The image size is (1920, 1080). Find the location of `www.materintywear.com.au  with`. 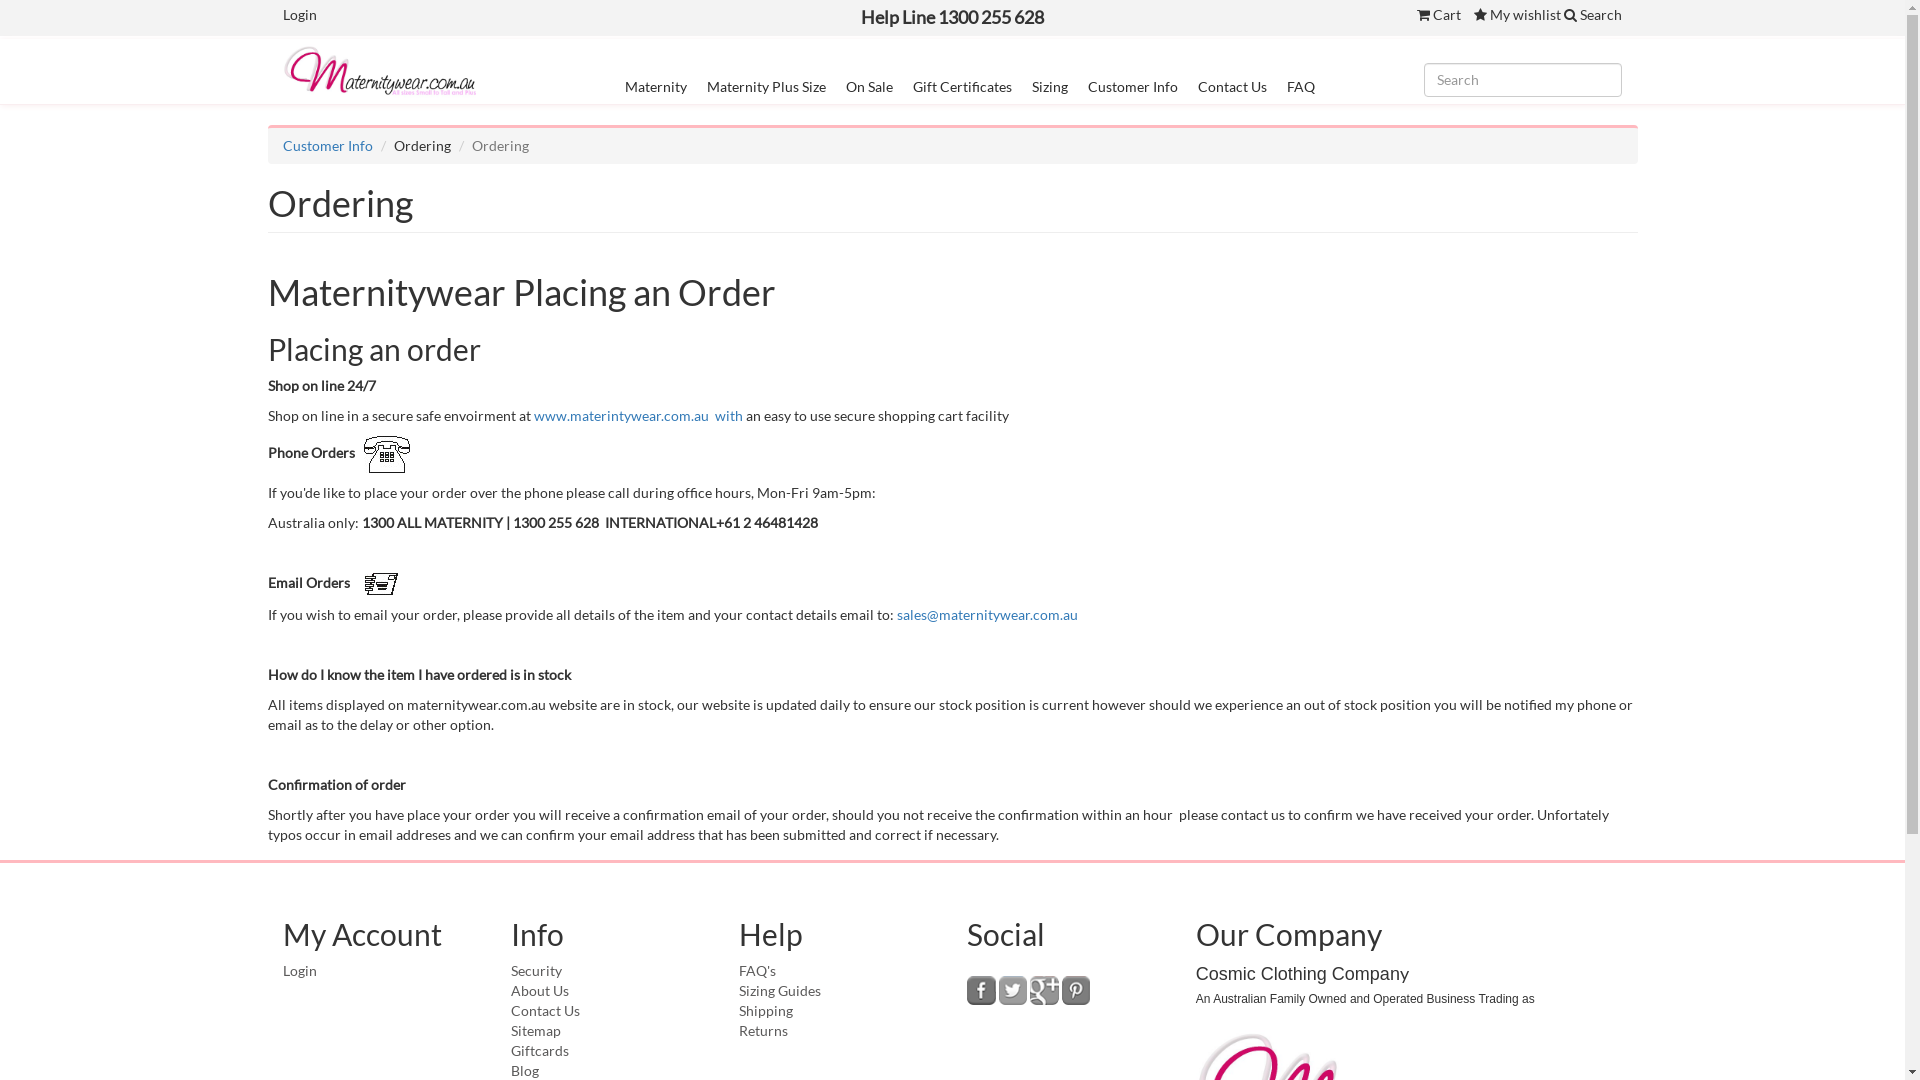

www.materintywear.com.au  with is located at coordinates (638, 416).